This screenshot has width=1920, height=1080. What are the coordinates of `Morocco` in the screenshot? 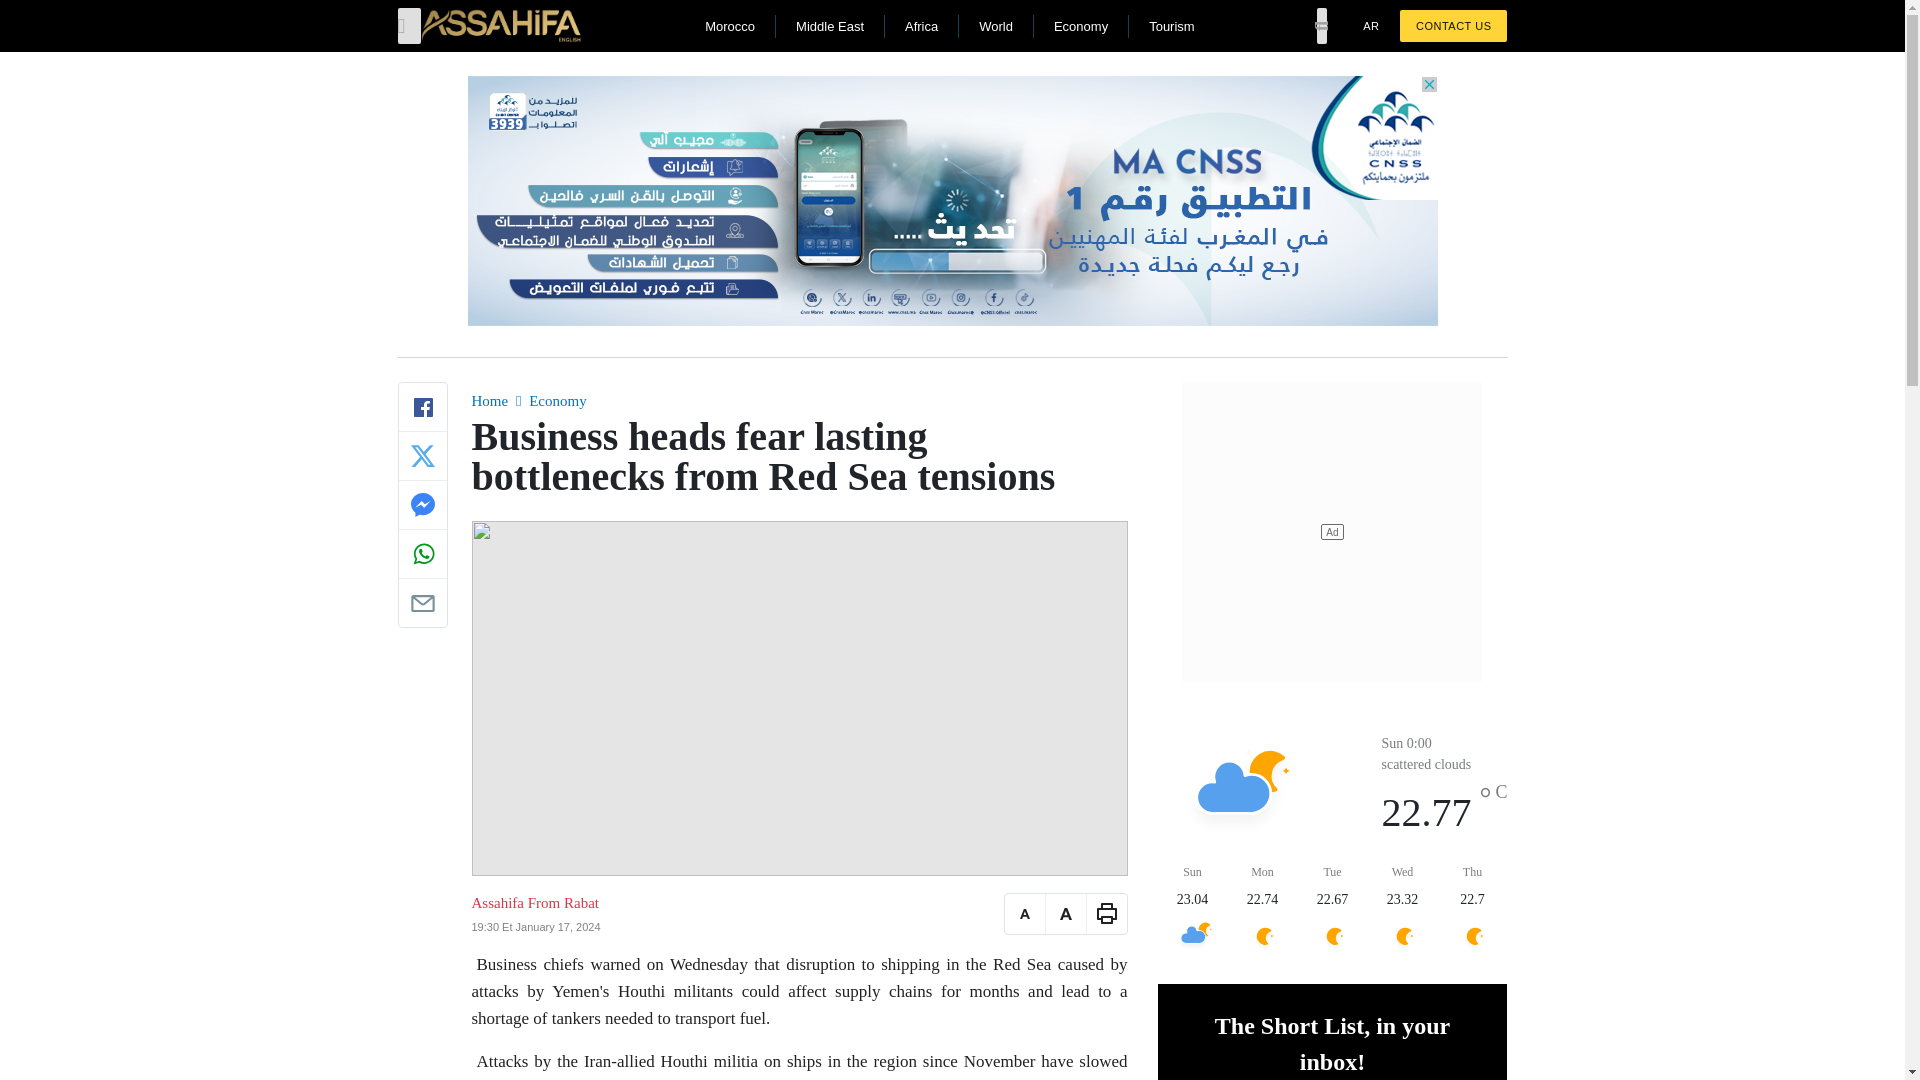 It's located at (729, 26).